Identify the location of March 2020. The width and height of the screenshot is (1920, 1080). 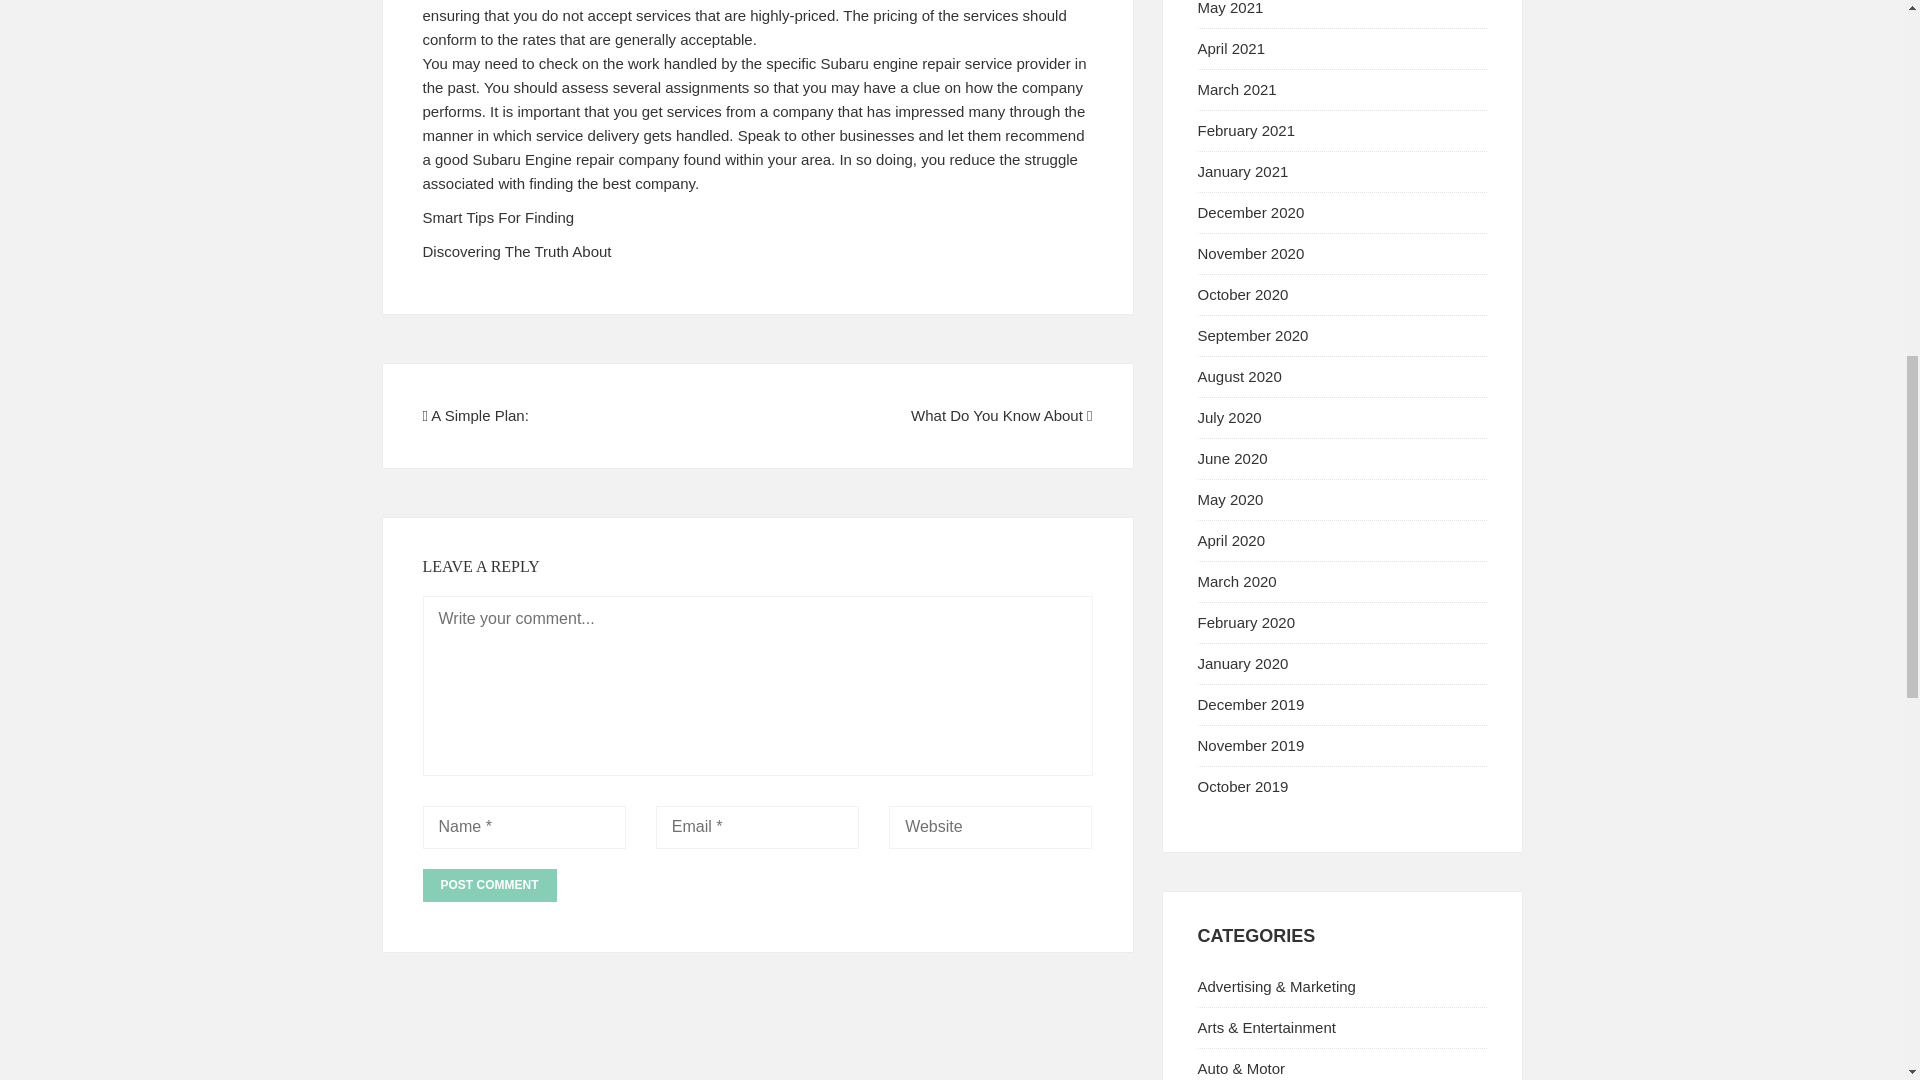
(1237, 581).